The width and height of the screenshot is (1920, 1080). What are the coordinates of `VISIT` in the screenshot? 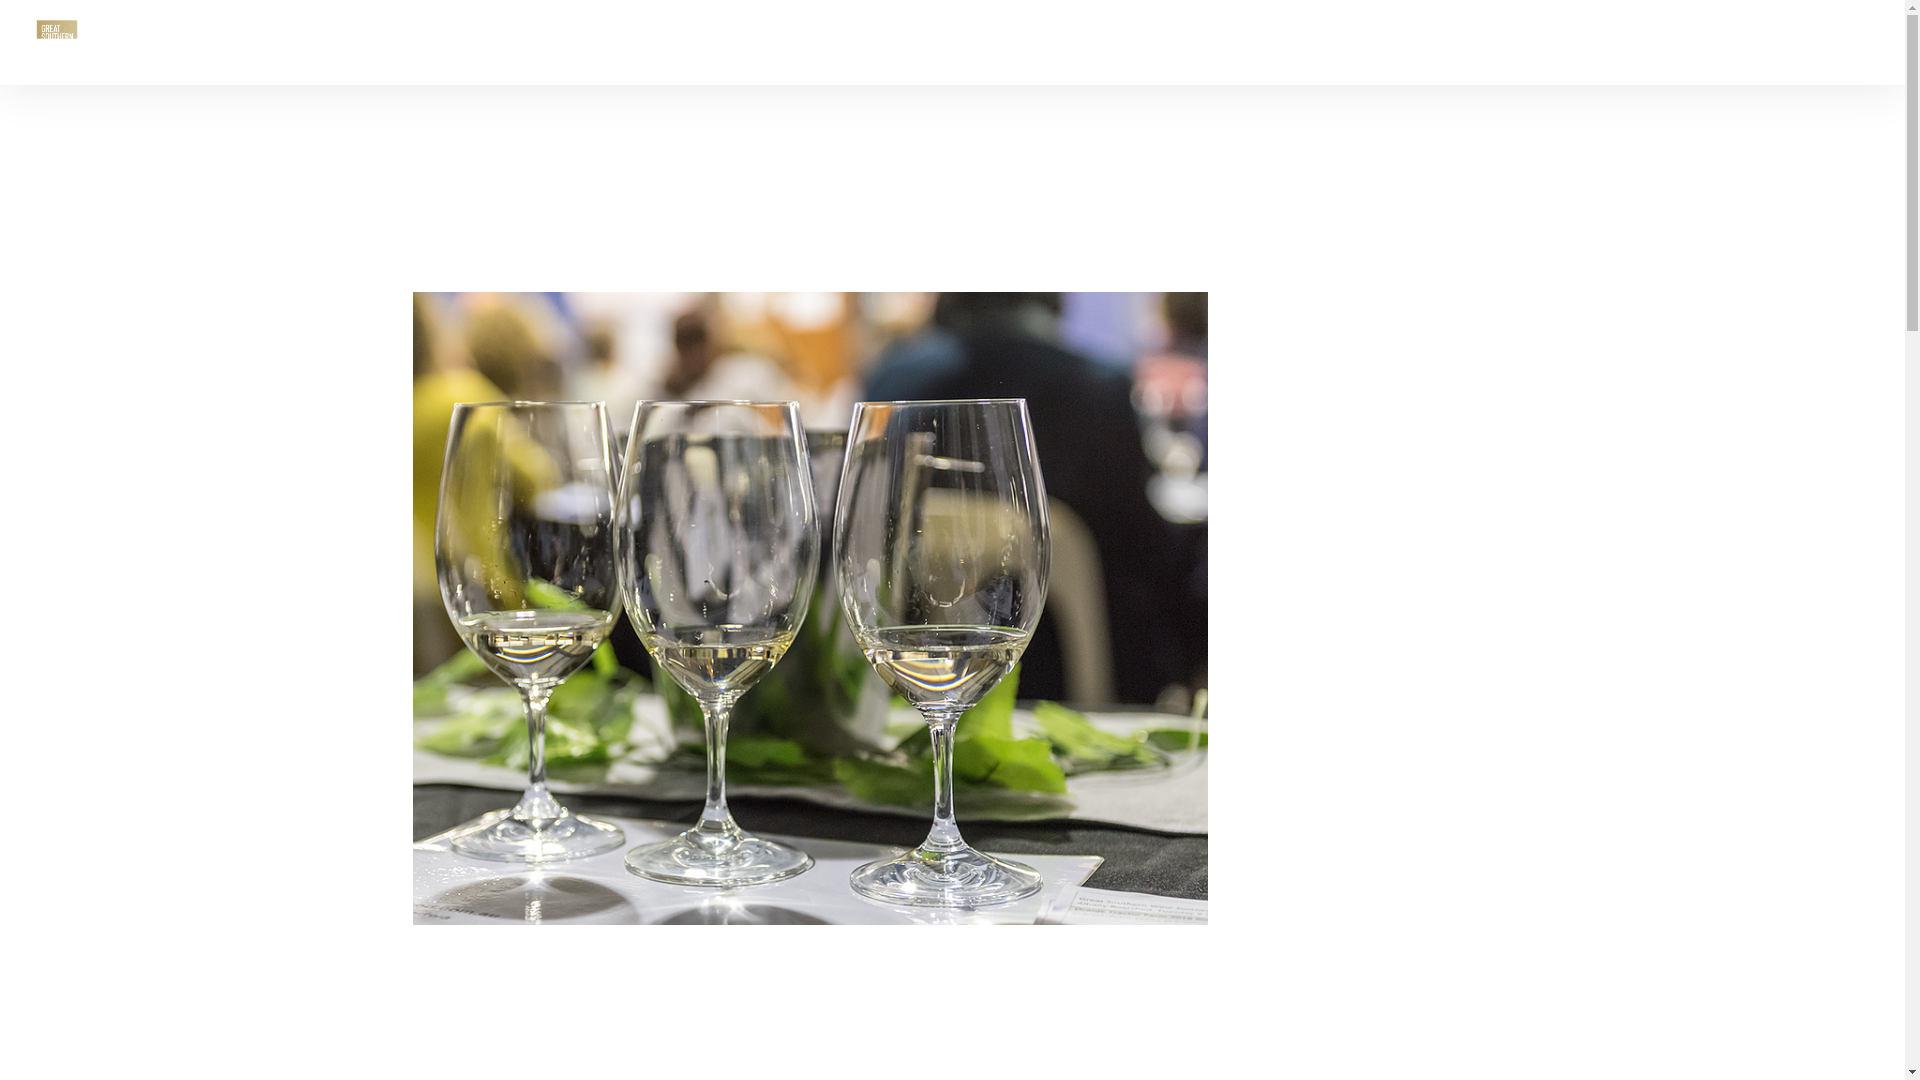 It's located at (1168, 59).